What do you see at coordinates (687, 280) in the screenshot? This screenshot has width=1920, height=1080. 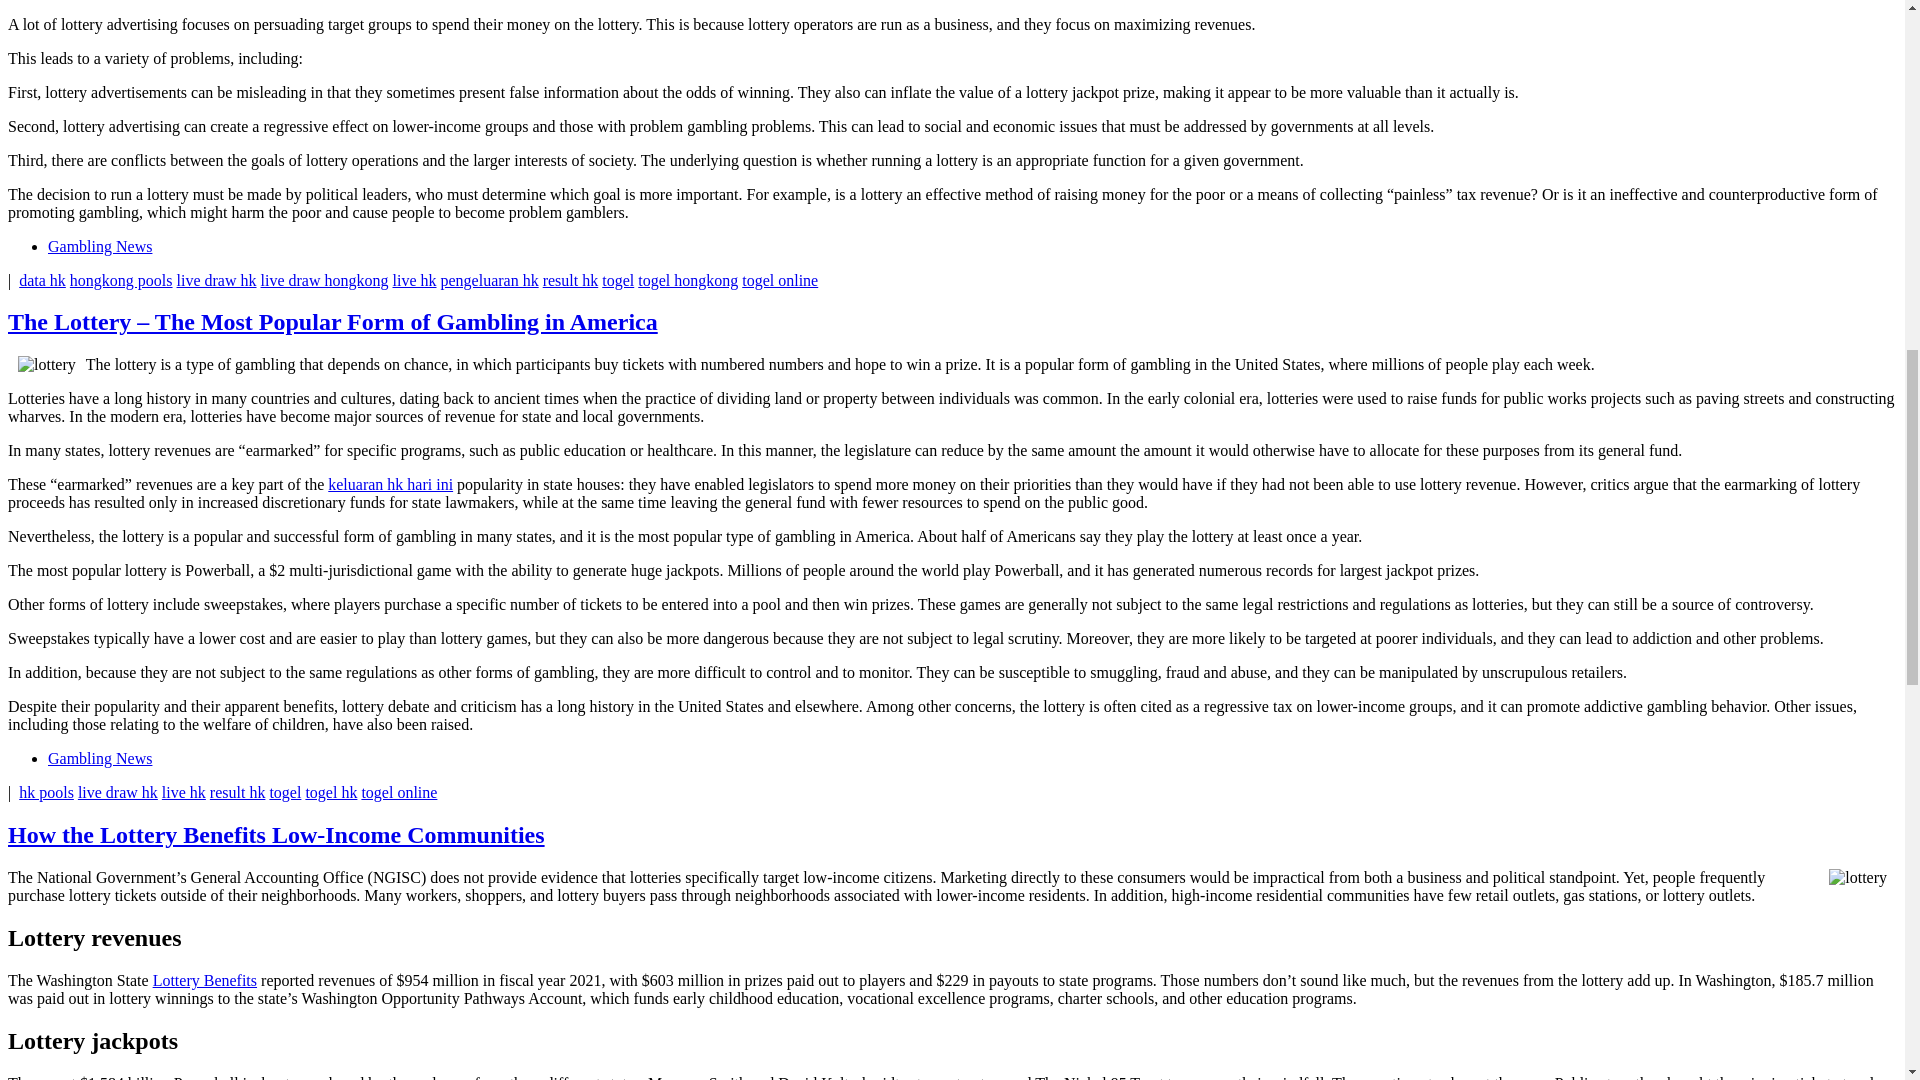 I see `togel hongkong` at bounding box center [687, 280].